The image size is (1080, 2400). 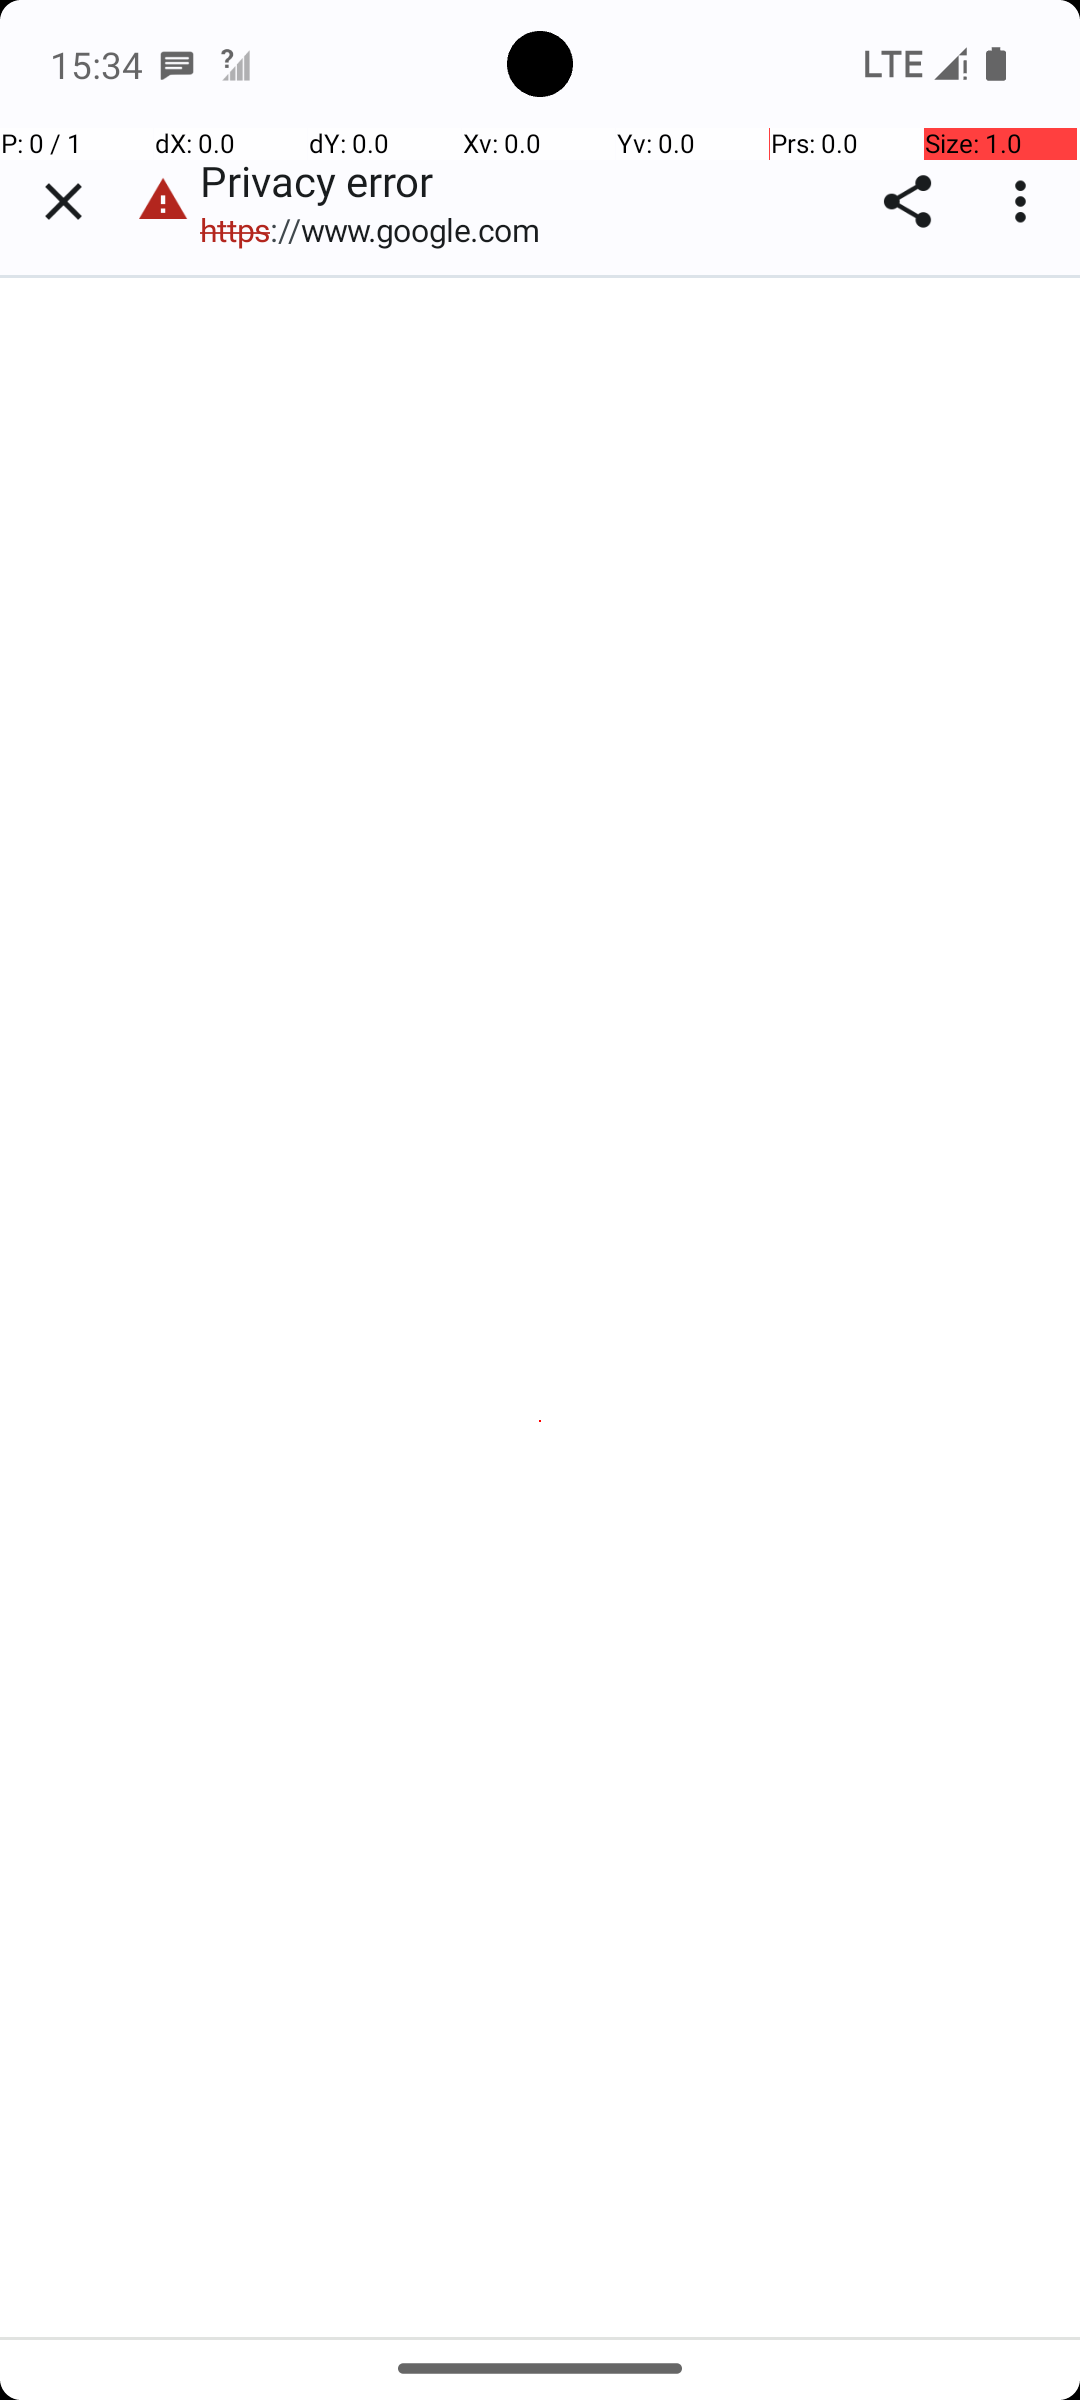 What do you see at coordinates (235, 64) in the screenshot?
I see `Android System notification: Sign in to network` at bounding box center [235, 64].